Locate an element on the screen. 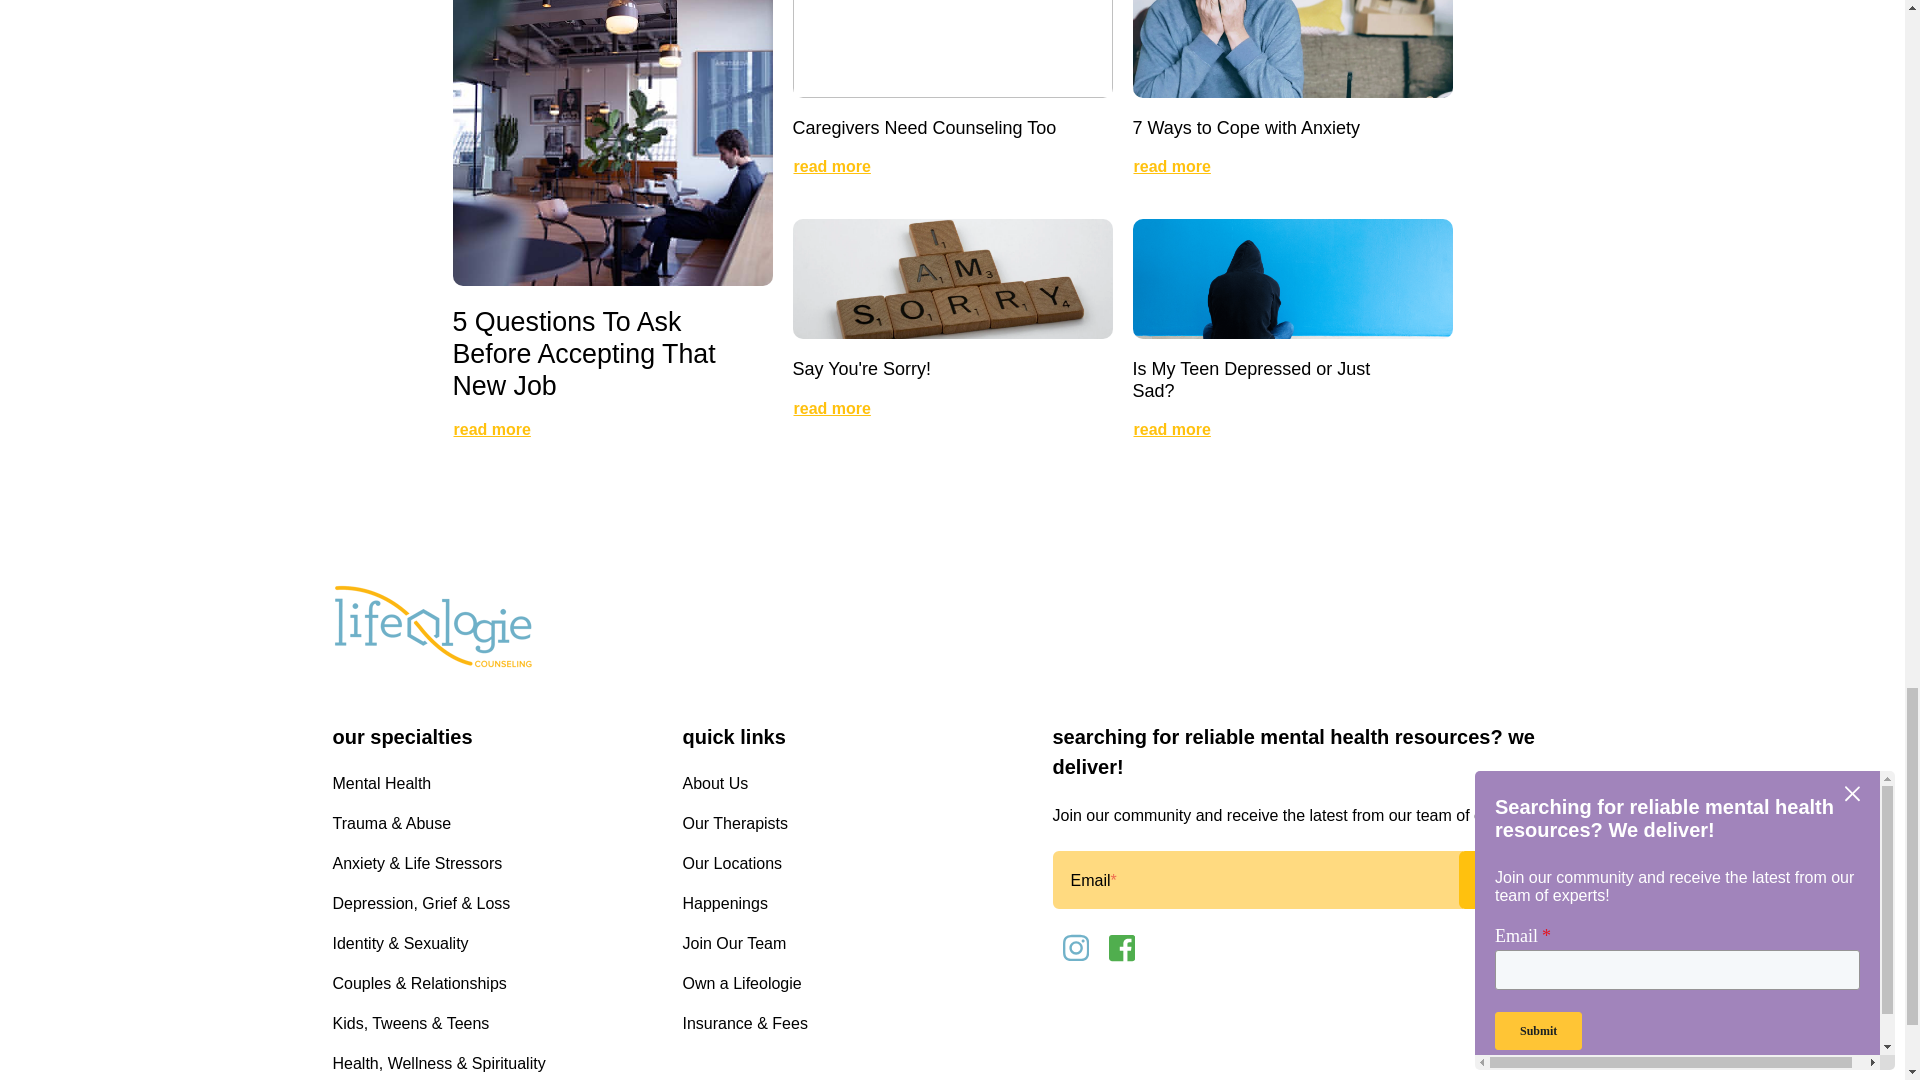 The height and width of the screenshot is (1080, 1920). wefixbrains.comhs-fshubfsLifeologie main logo-3-4 is located at coordinates (432, 628).